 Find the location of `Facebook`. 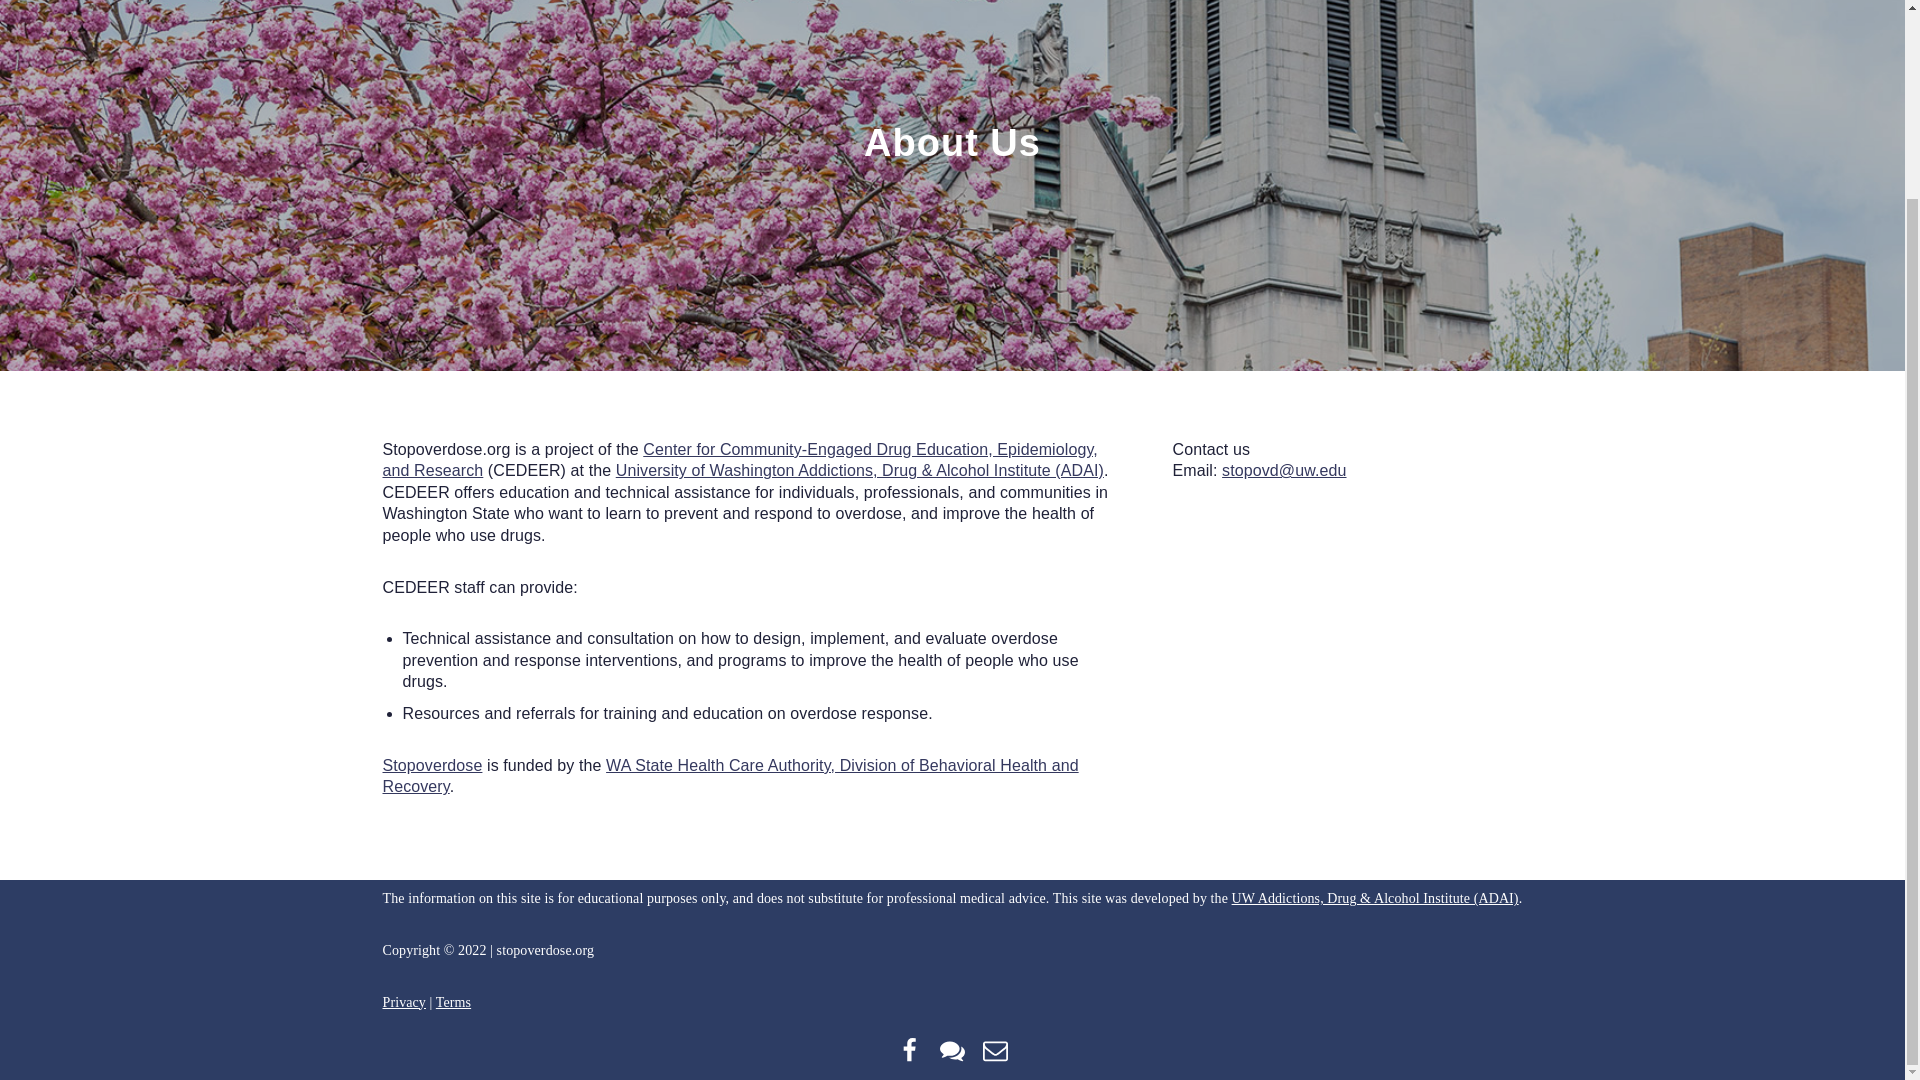

Facebook is located at coordinates (910, 1050).